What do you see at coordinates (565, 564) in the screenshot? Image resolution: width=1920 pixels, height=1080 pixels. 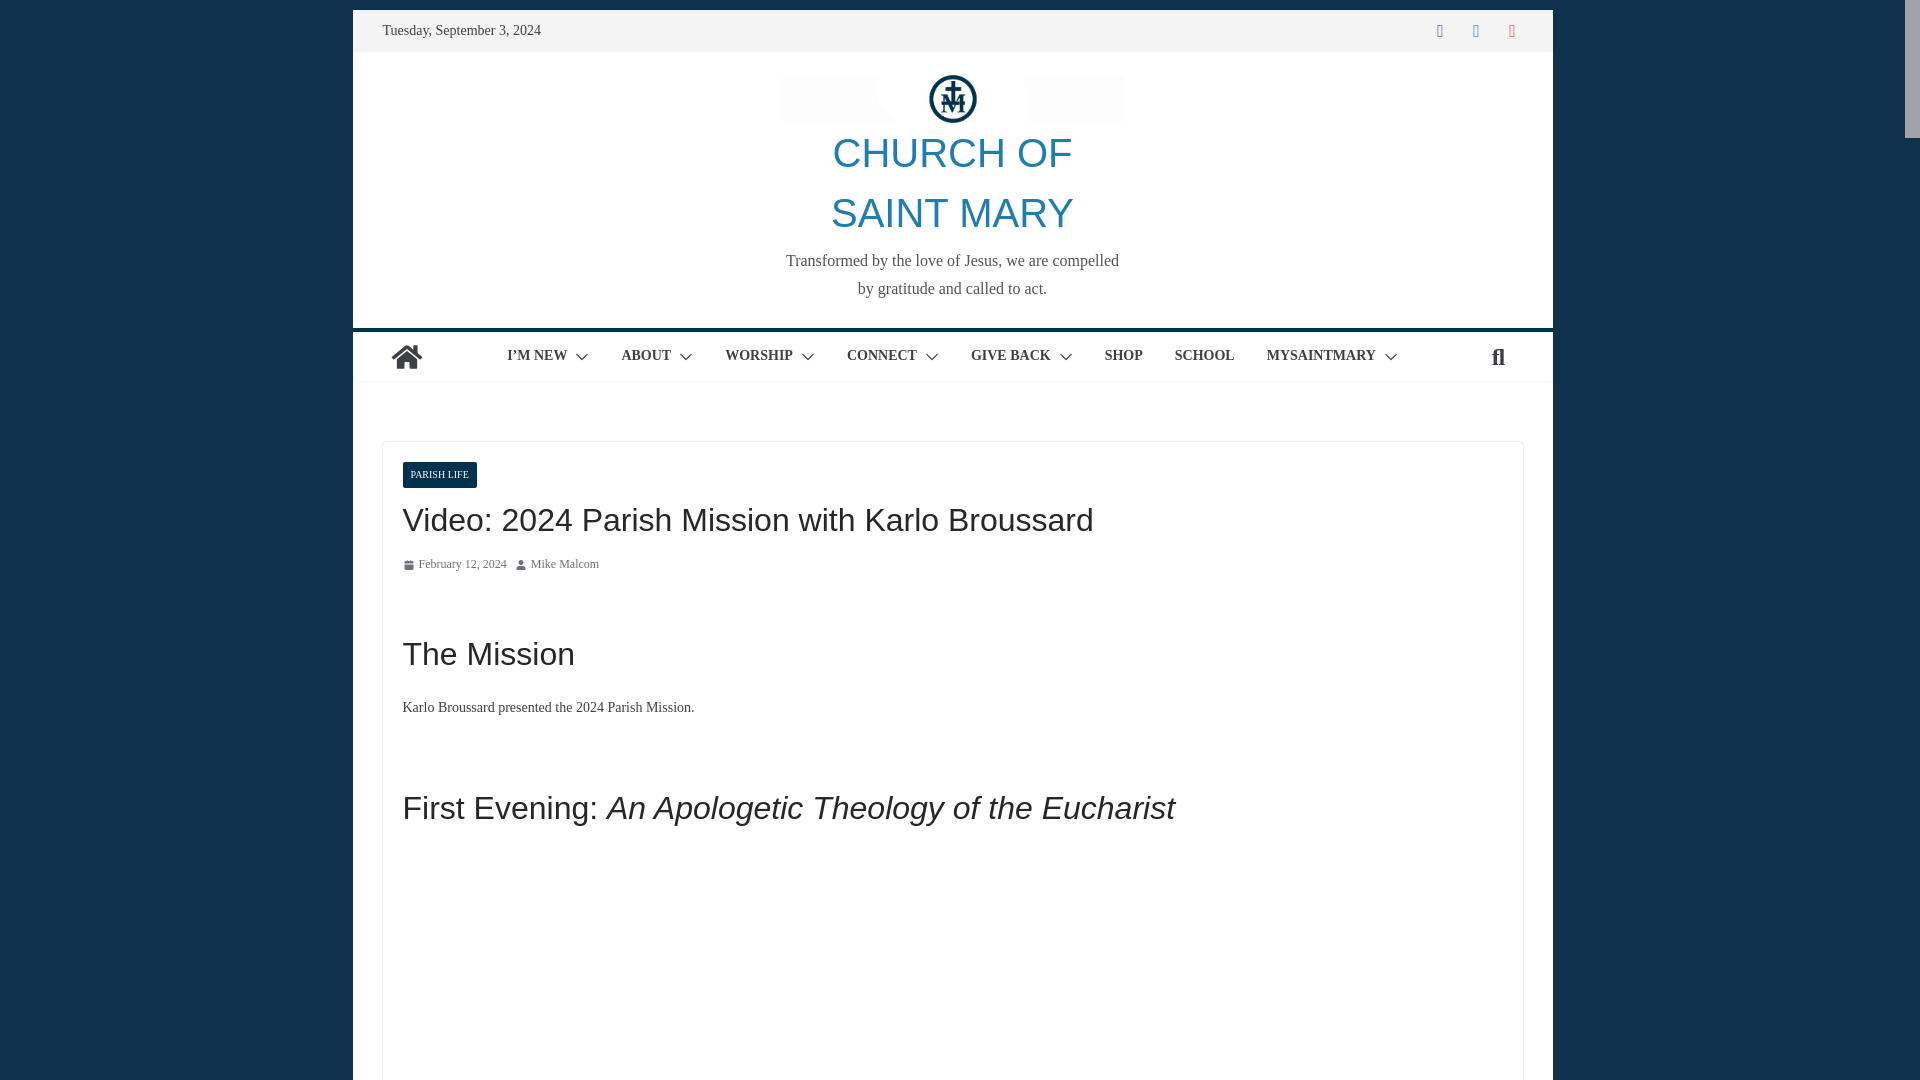 I see `Mike Malcom` at bounding box center [565, 564].